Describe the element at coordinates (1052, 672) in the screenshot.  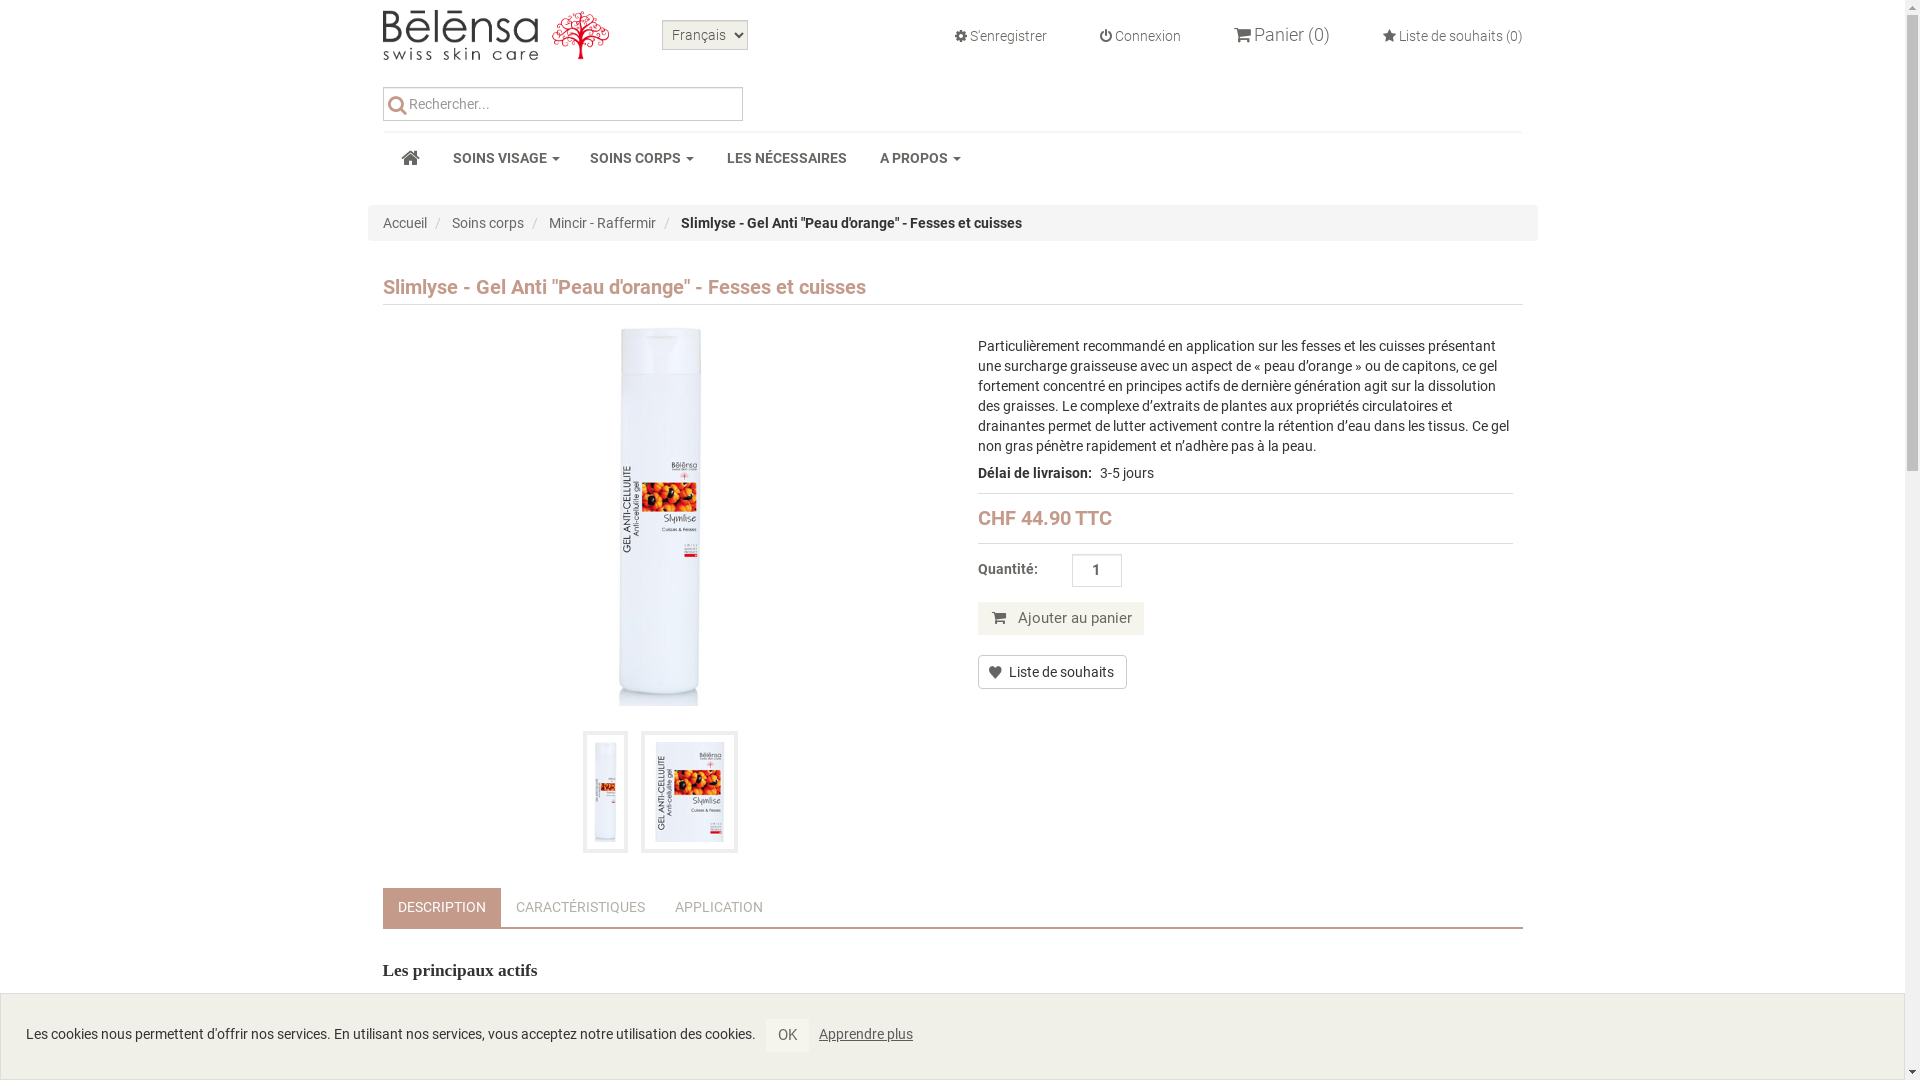
I see `Liste de souhaits` at that location.